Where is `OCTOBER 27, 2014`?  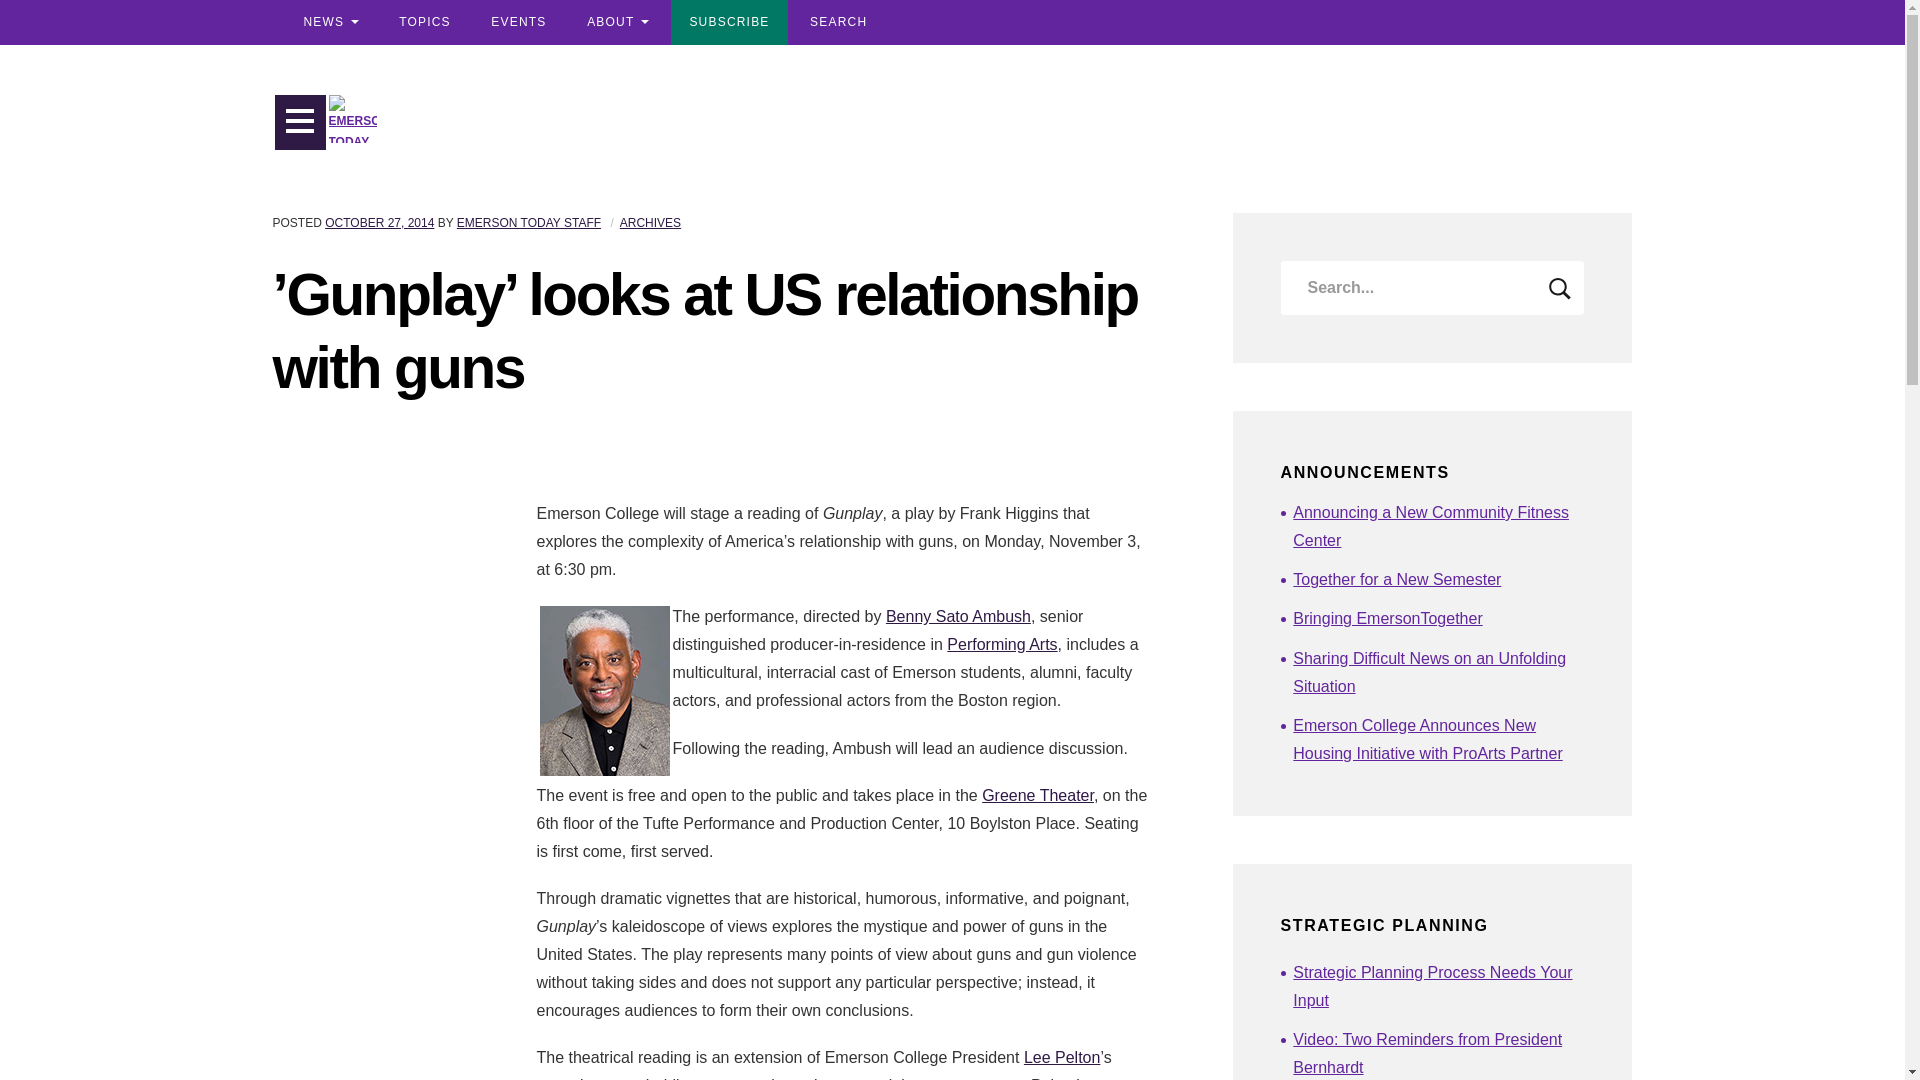
OCTOBER 27, 2014 is located at coordinates (378, 223).